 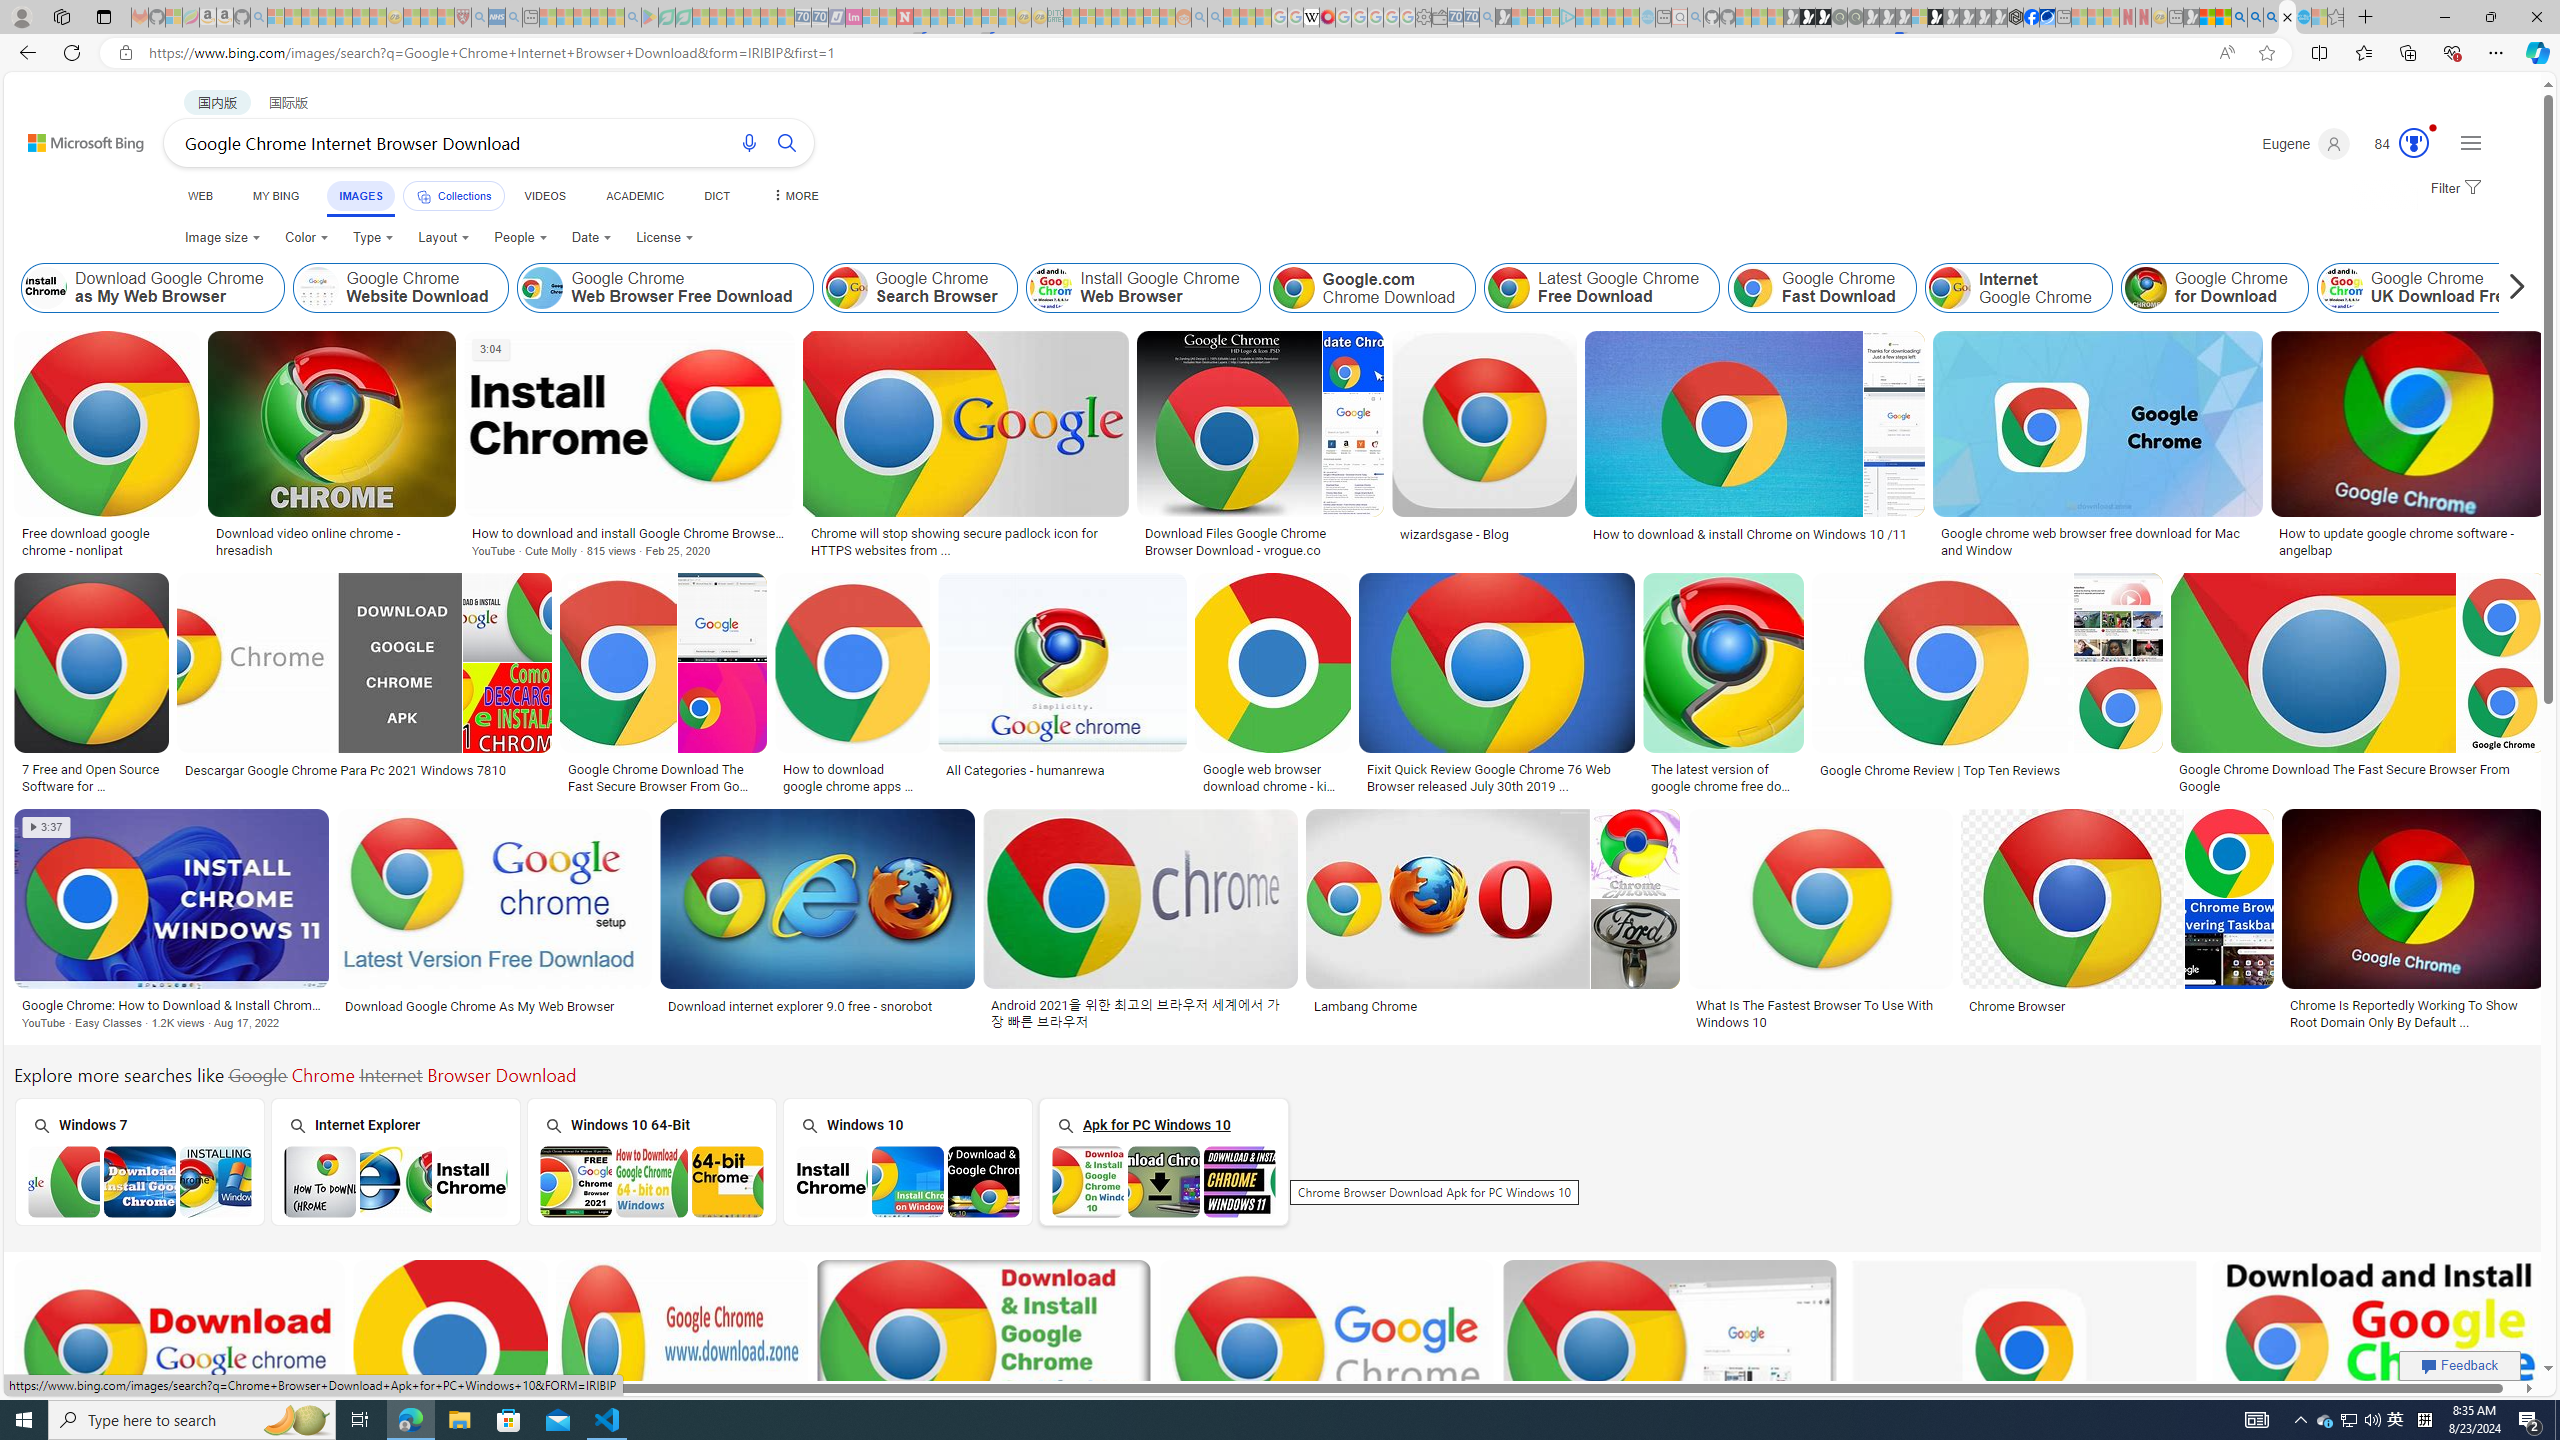 What do you see at coordinates (820, 17) in the screenshot?
I see `Cheap Hotels - Save70.com - Sleeping` at bounding box center [820, 17].